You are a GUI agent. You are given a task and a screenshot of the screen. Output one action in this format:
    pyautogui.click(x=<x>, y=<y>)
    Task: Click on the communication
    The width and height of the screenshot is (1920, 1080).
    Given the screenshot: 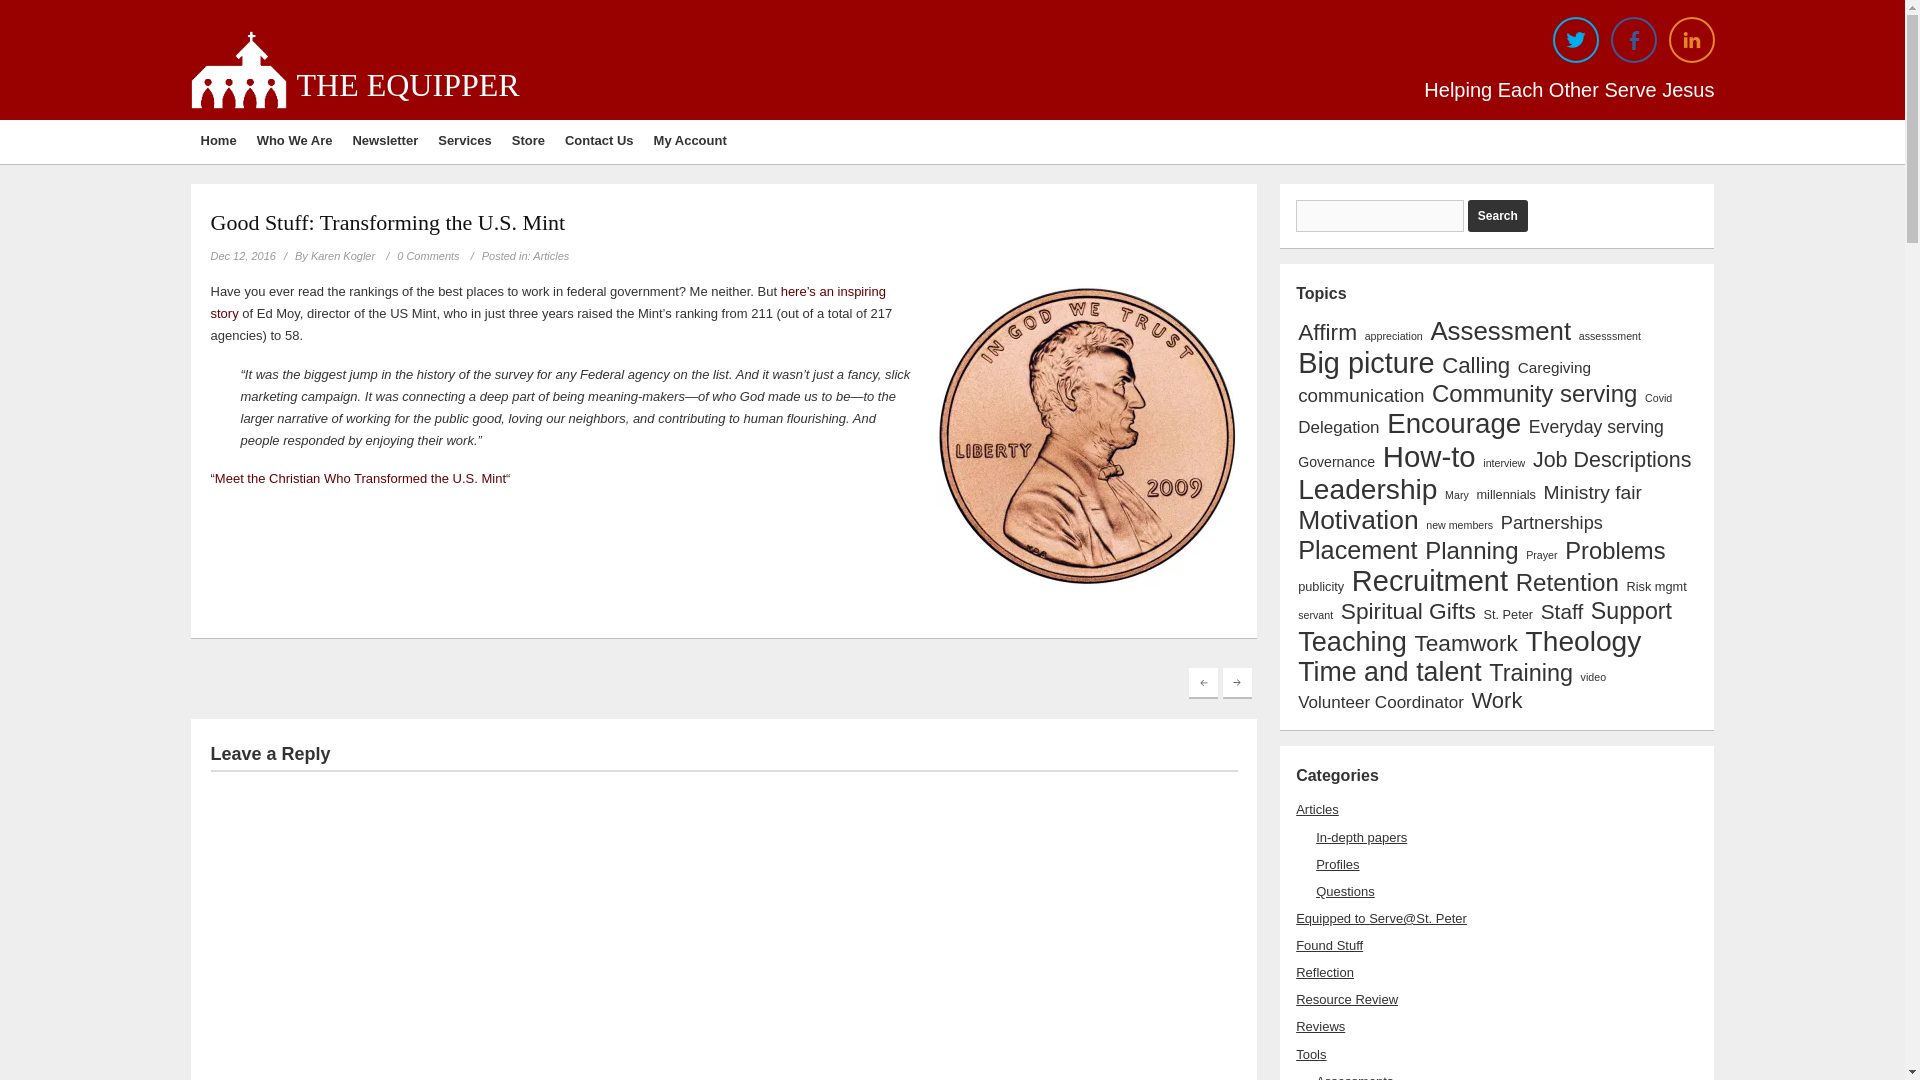 What is the action you would take?
    pyautogui.click(x=1360, y=396)
    